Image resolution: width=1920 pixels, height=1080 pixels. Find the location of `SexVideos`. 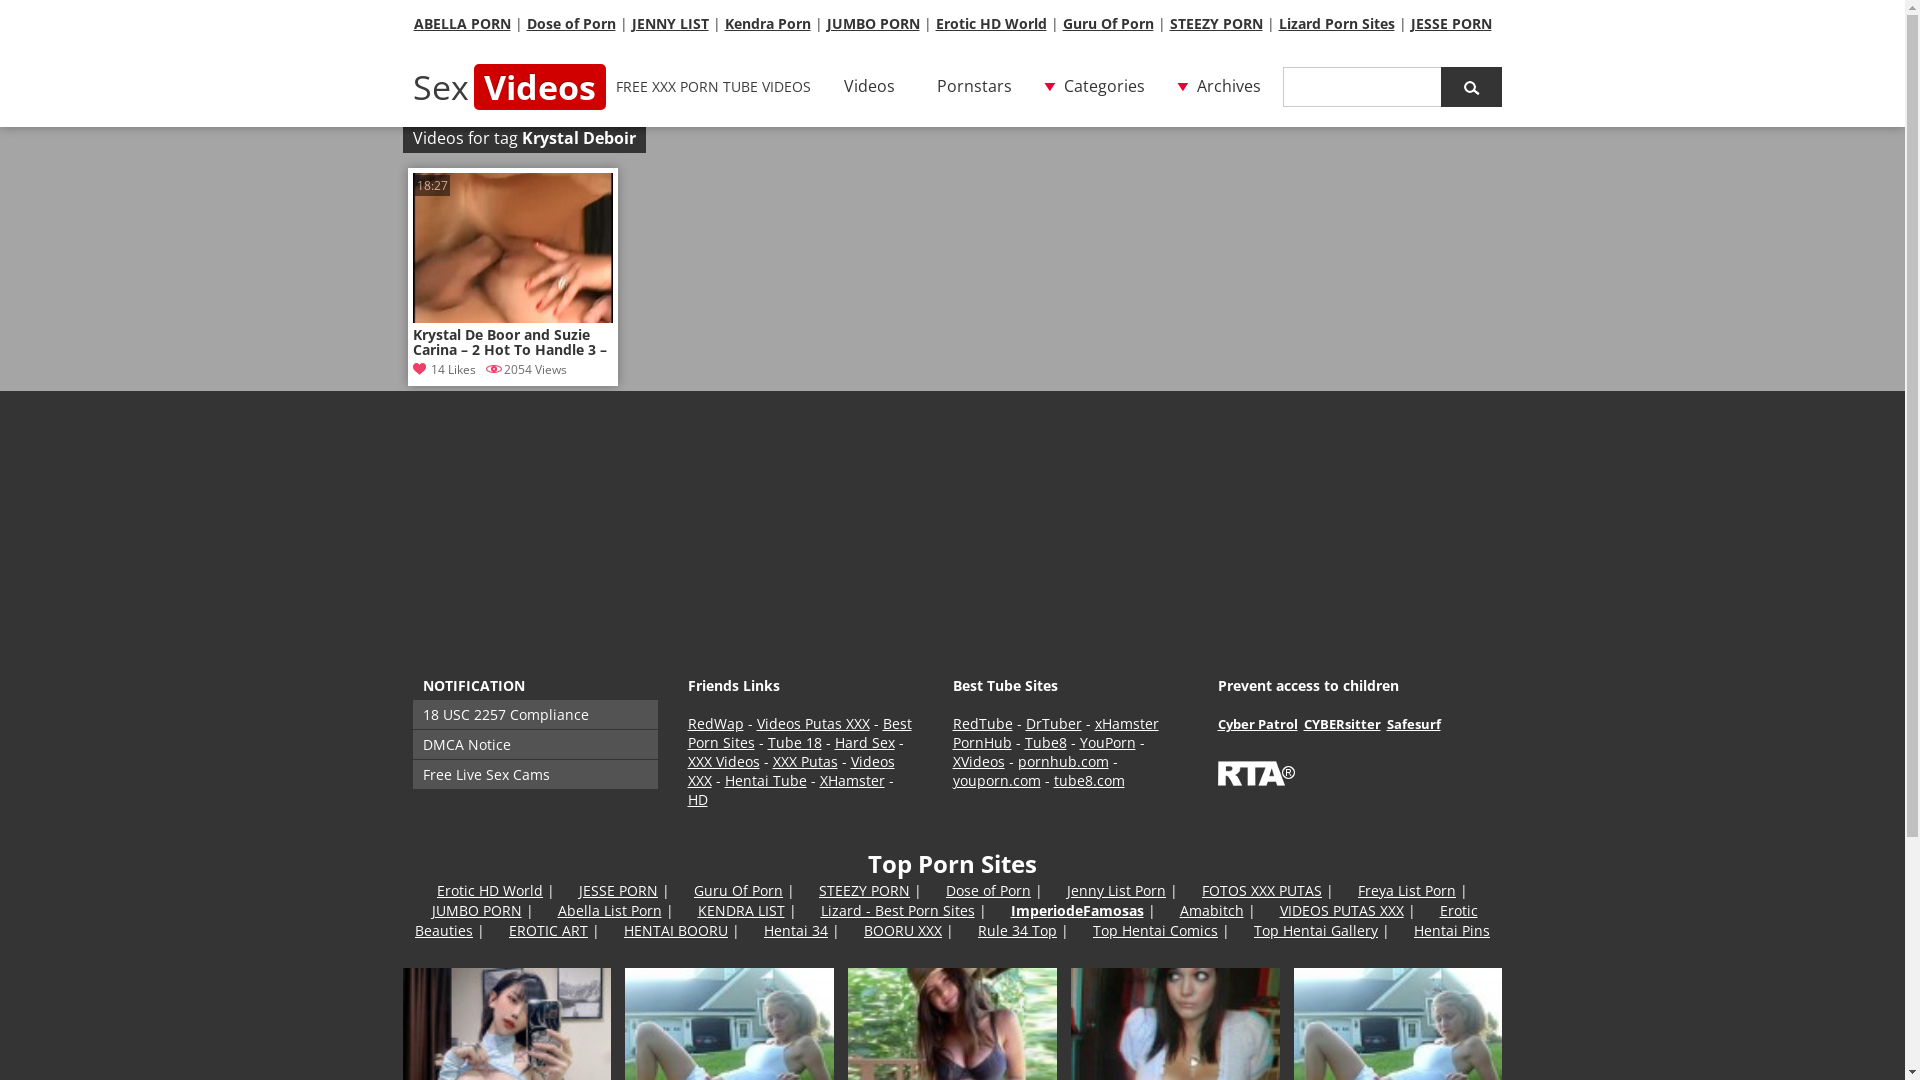

SexVideos is located at coordinates (508, 87).